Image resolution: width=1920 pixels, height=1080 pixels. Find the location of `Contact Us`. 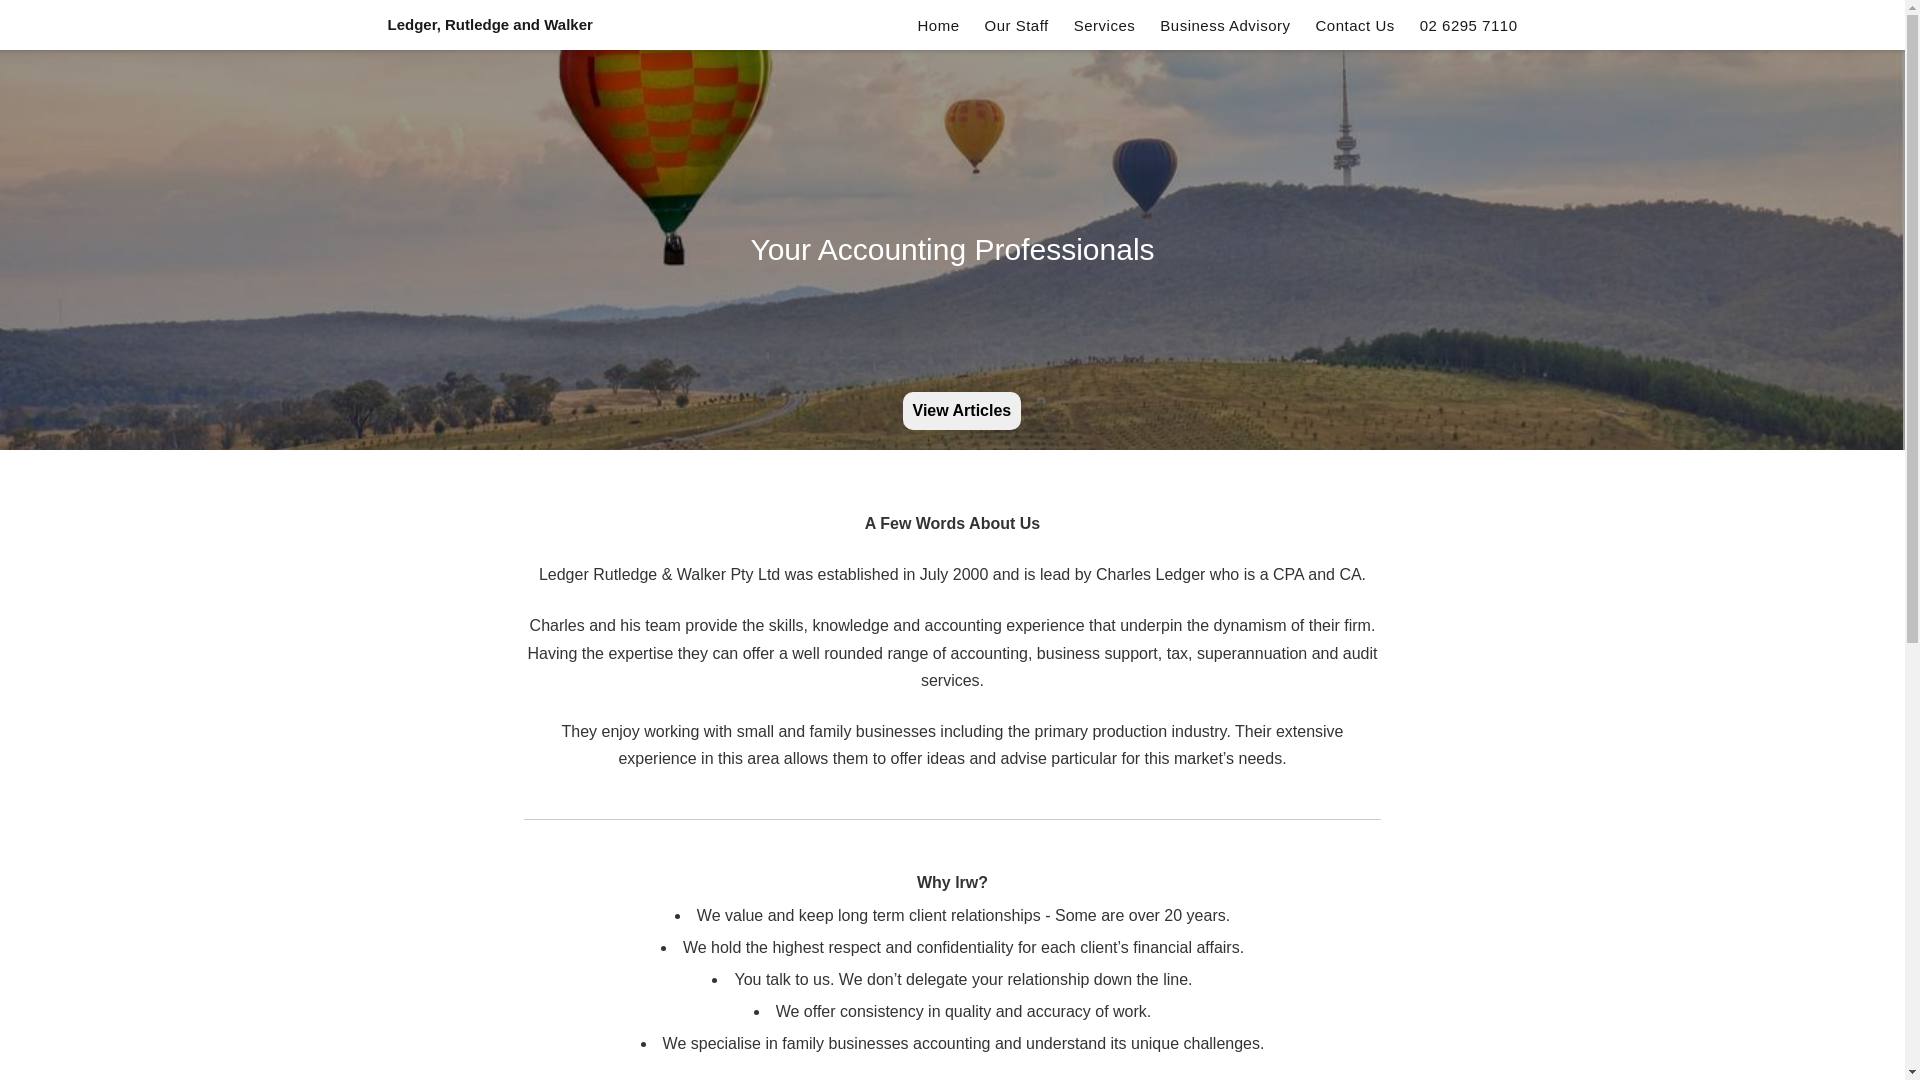

Contact Us is located at coordinates (1356, 26).